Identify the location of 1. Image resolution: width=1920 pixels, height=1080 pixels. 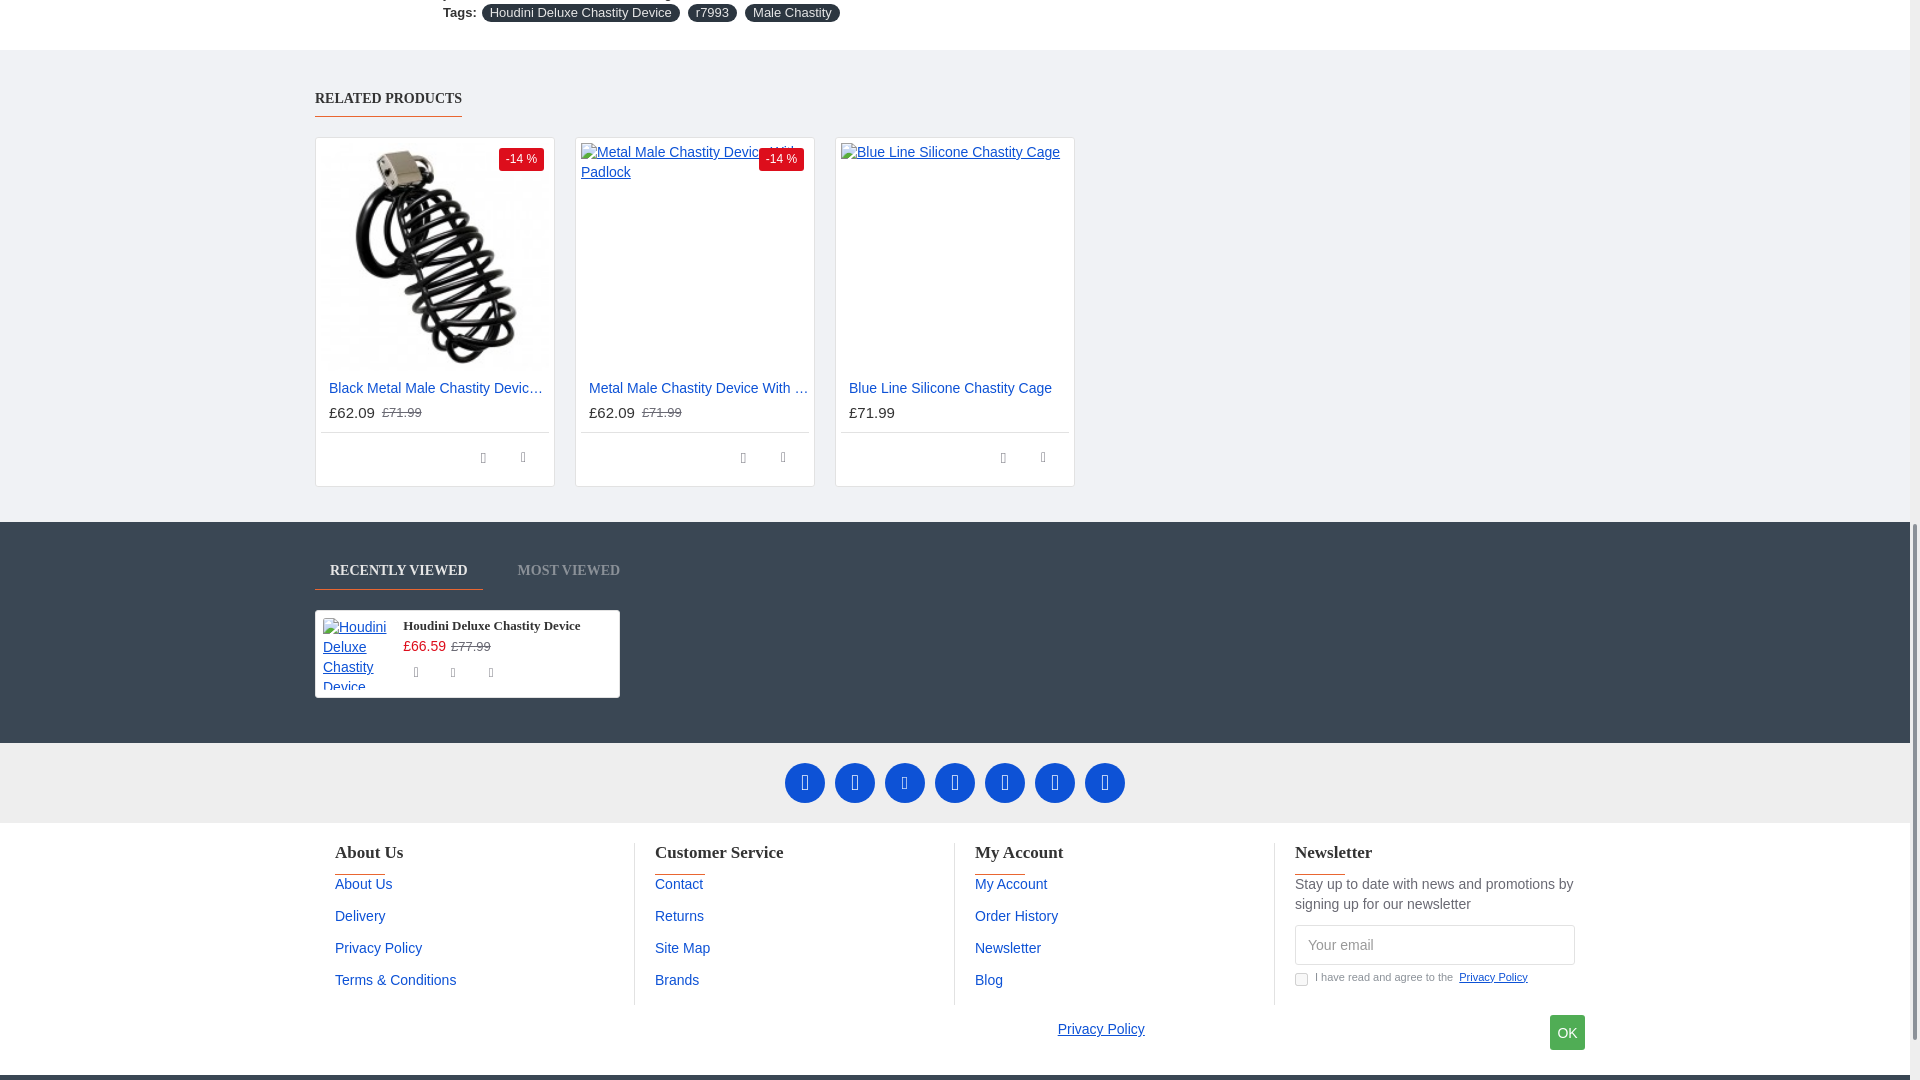
(1300, 980).